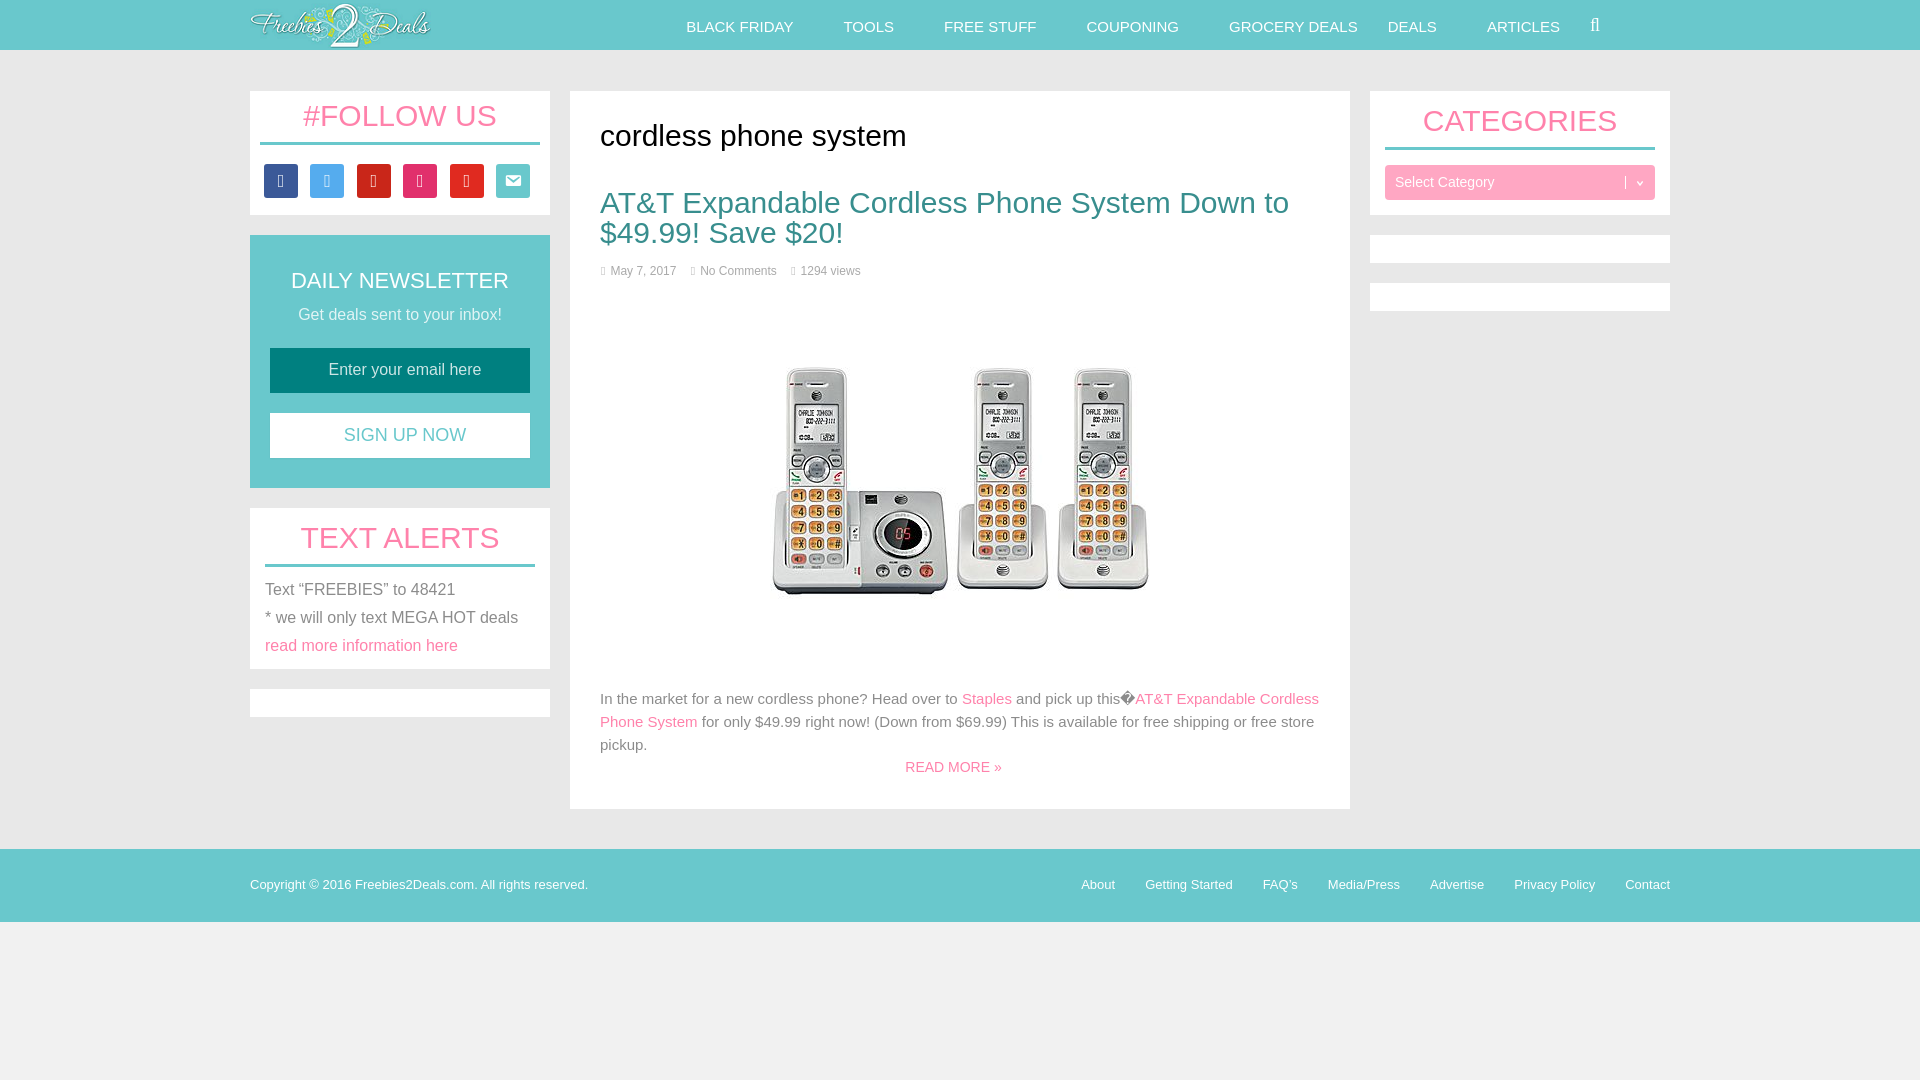 The height and width of the screenshot is (1080, 1920). What do you see at coordinates (280, 178) in the screenshot?
I see `Friend me on Facebook` at bounding box center [280, 178].